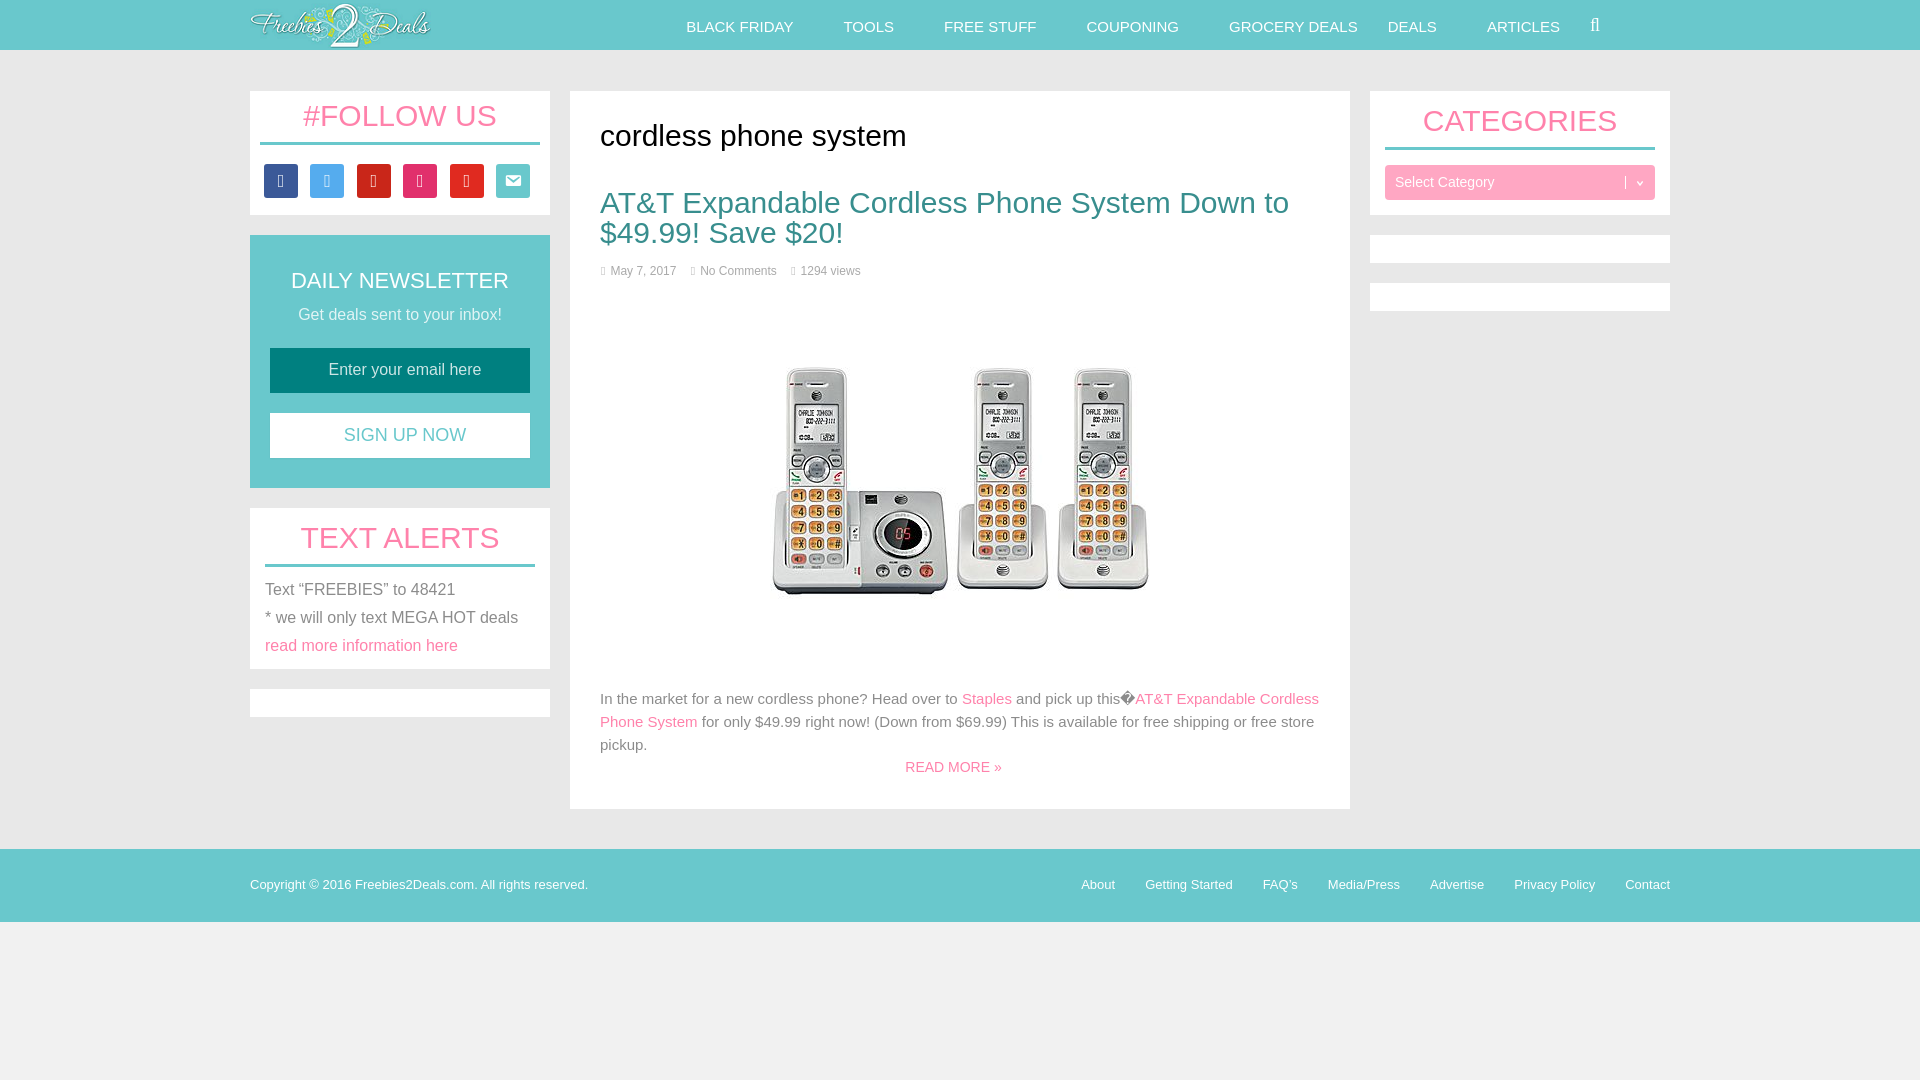 The height and width of the screenshot is (1080, 1920). What do you see at coordinates (280, 178) in the screenshot?
I see `Friend me on Facebook` at bounding box center [280, 178].